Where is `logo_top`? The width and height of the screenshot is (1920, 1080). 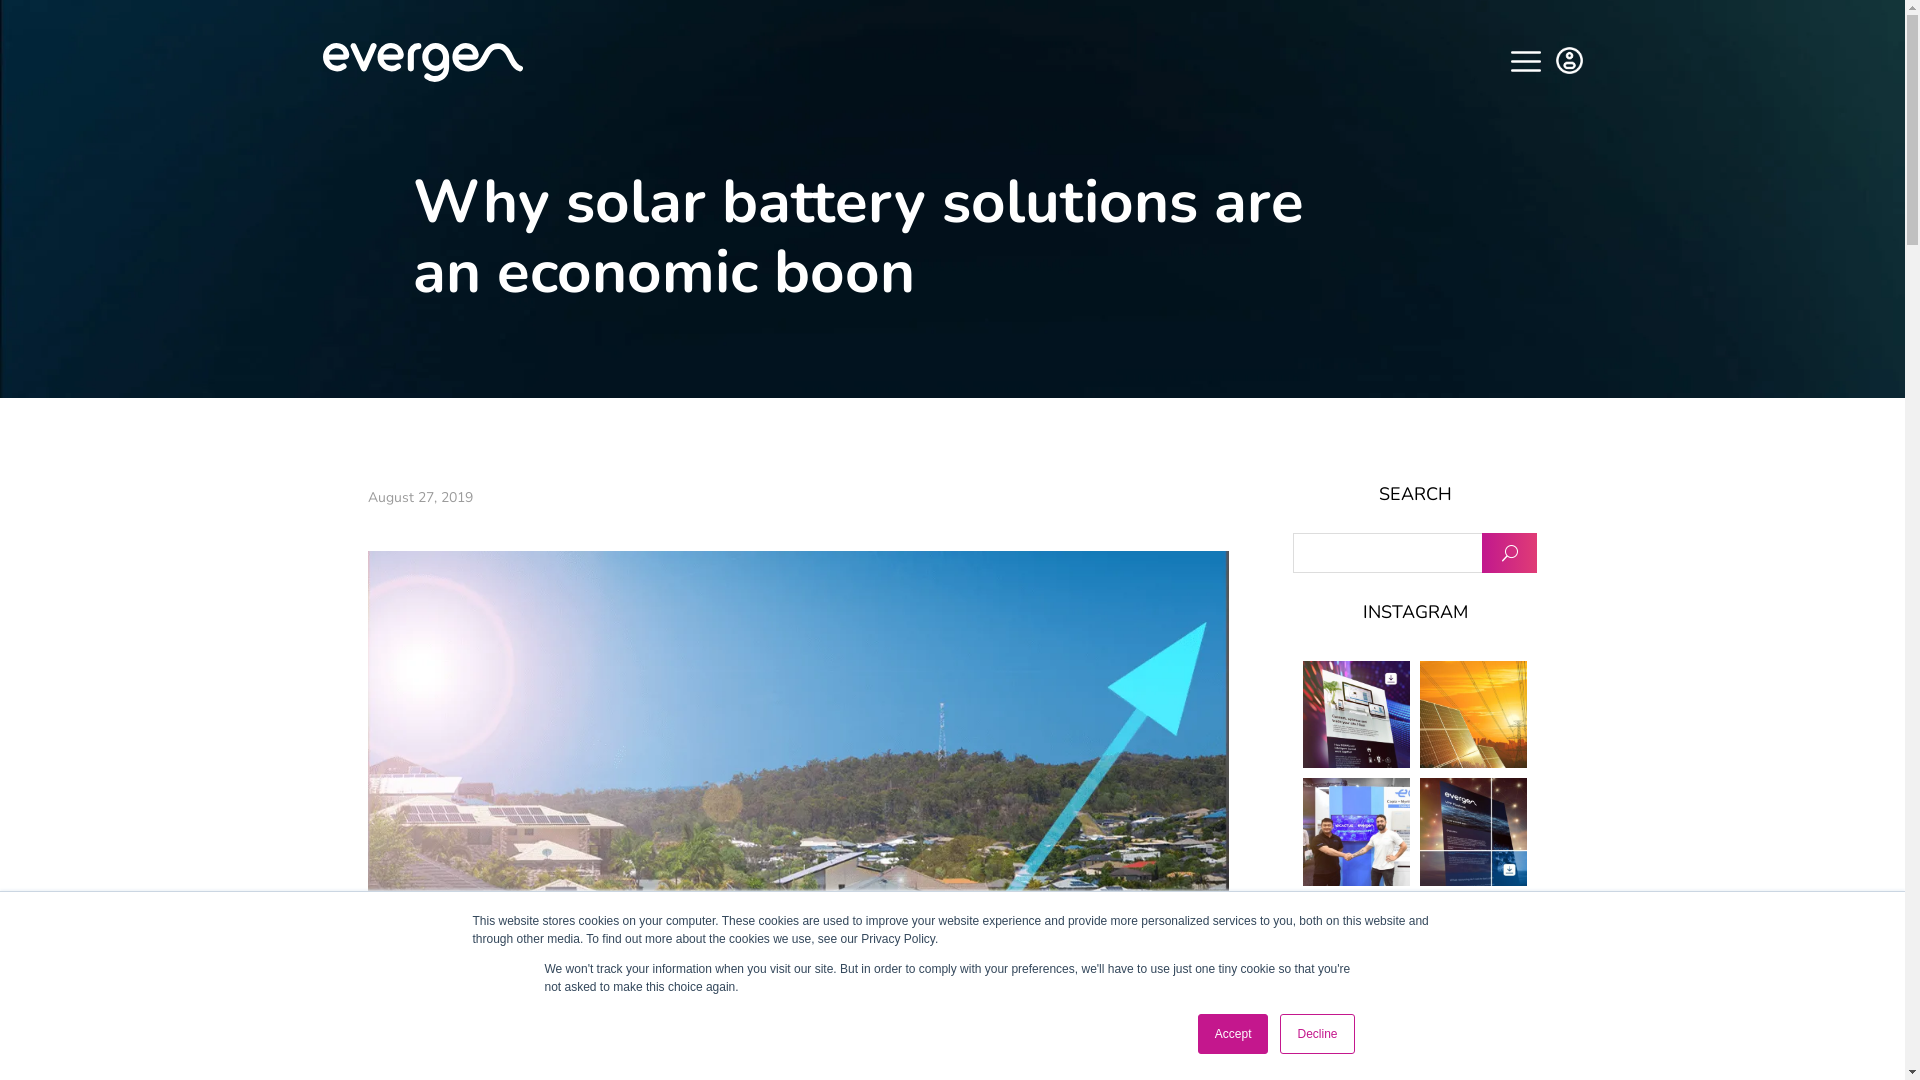 logo_top is located at coordinates (422, 62).